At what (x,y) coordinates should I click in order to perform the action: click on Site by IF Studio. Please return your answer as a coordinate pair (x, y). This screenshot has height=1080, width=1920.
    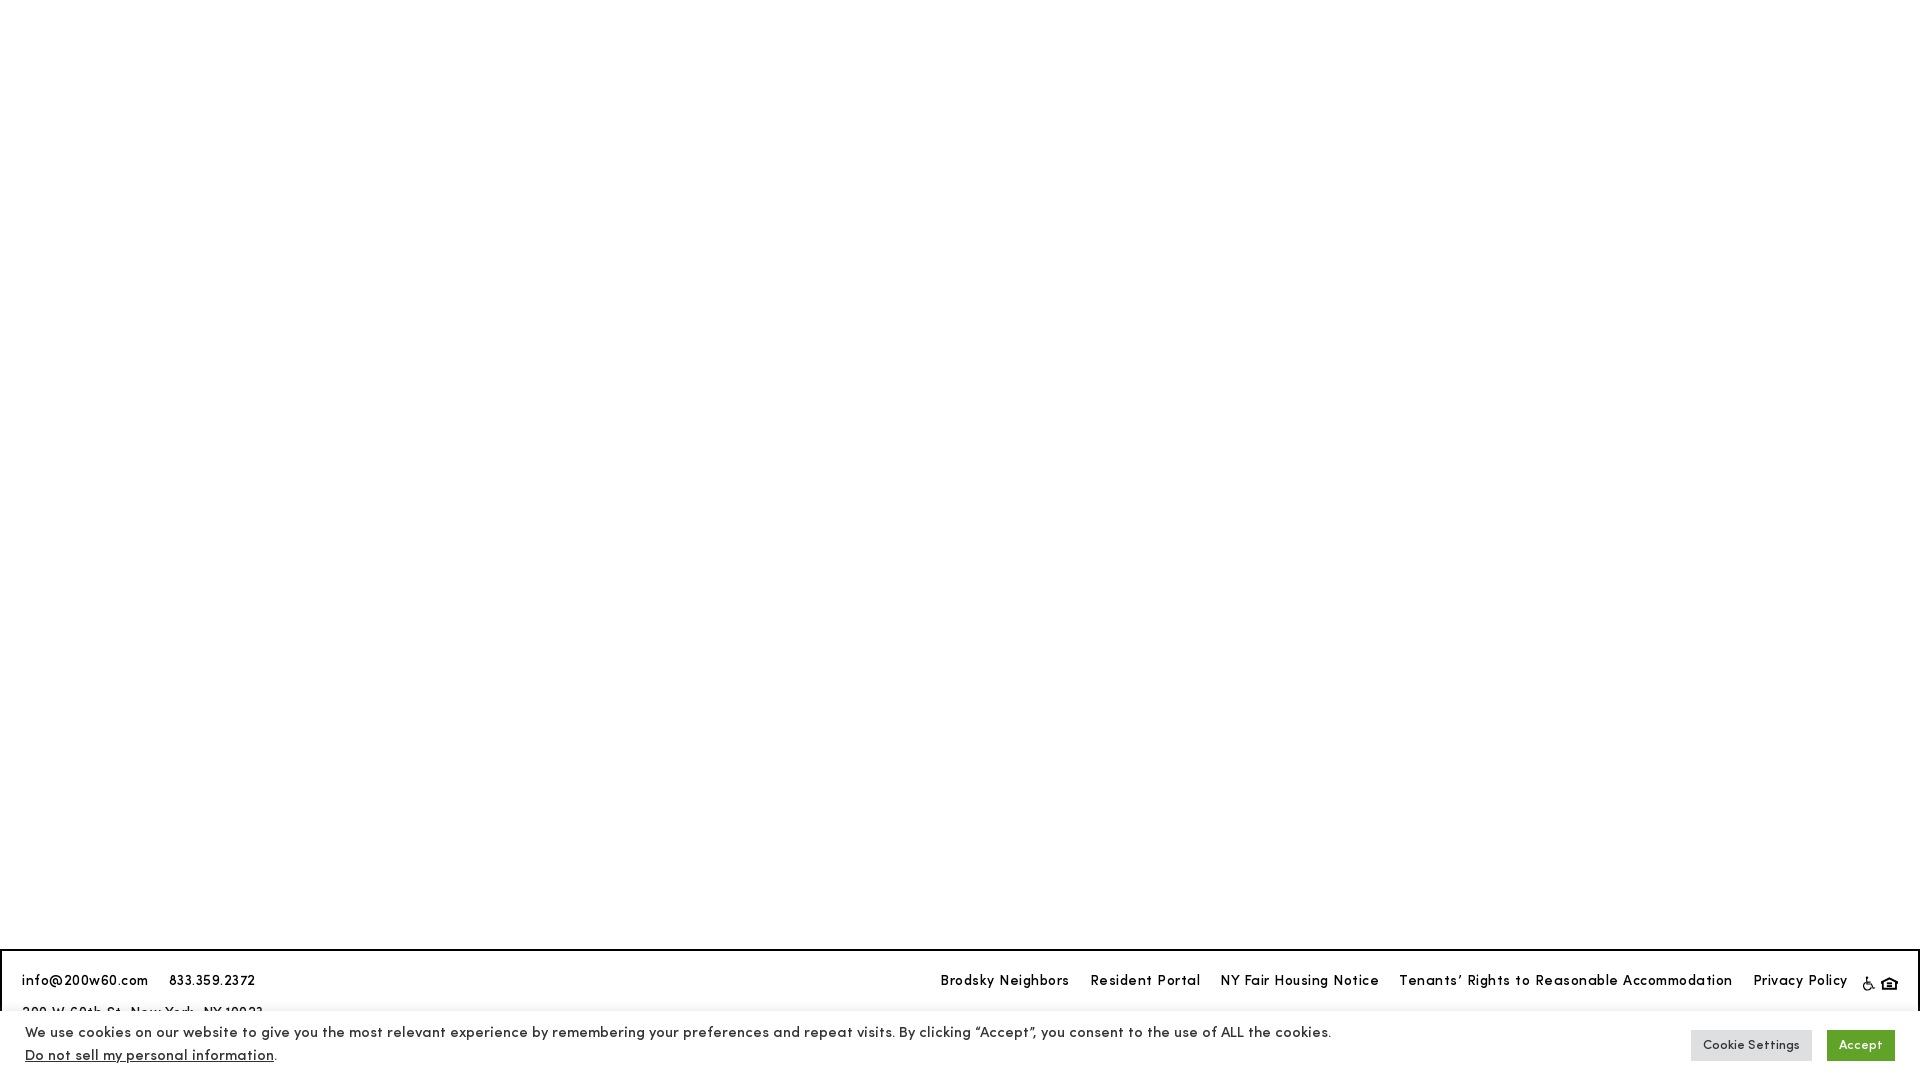
    Looking at the image, I should click on (79, 1047).